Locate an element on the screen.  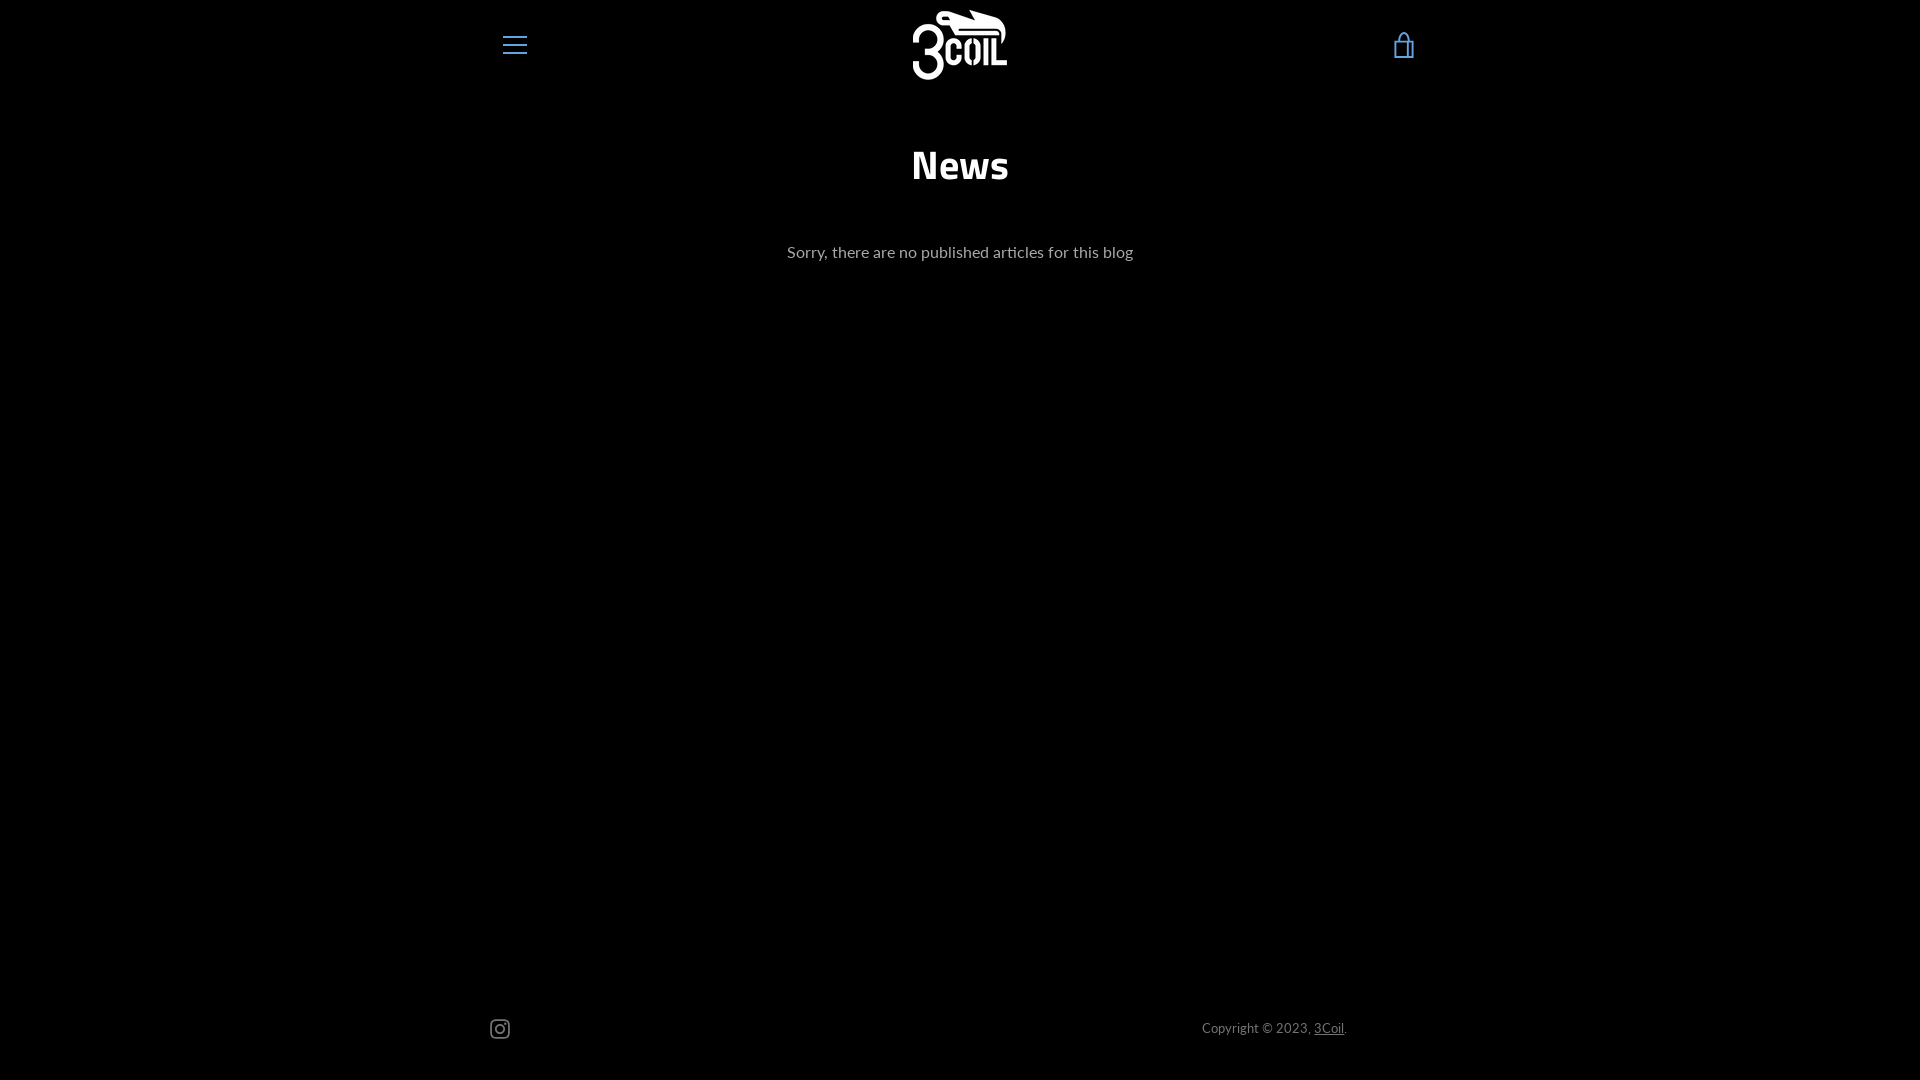
VIEW CART is located at coordinates (1405, 45).